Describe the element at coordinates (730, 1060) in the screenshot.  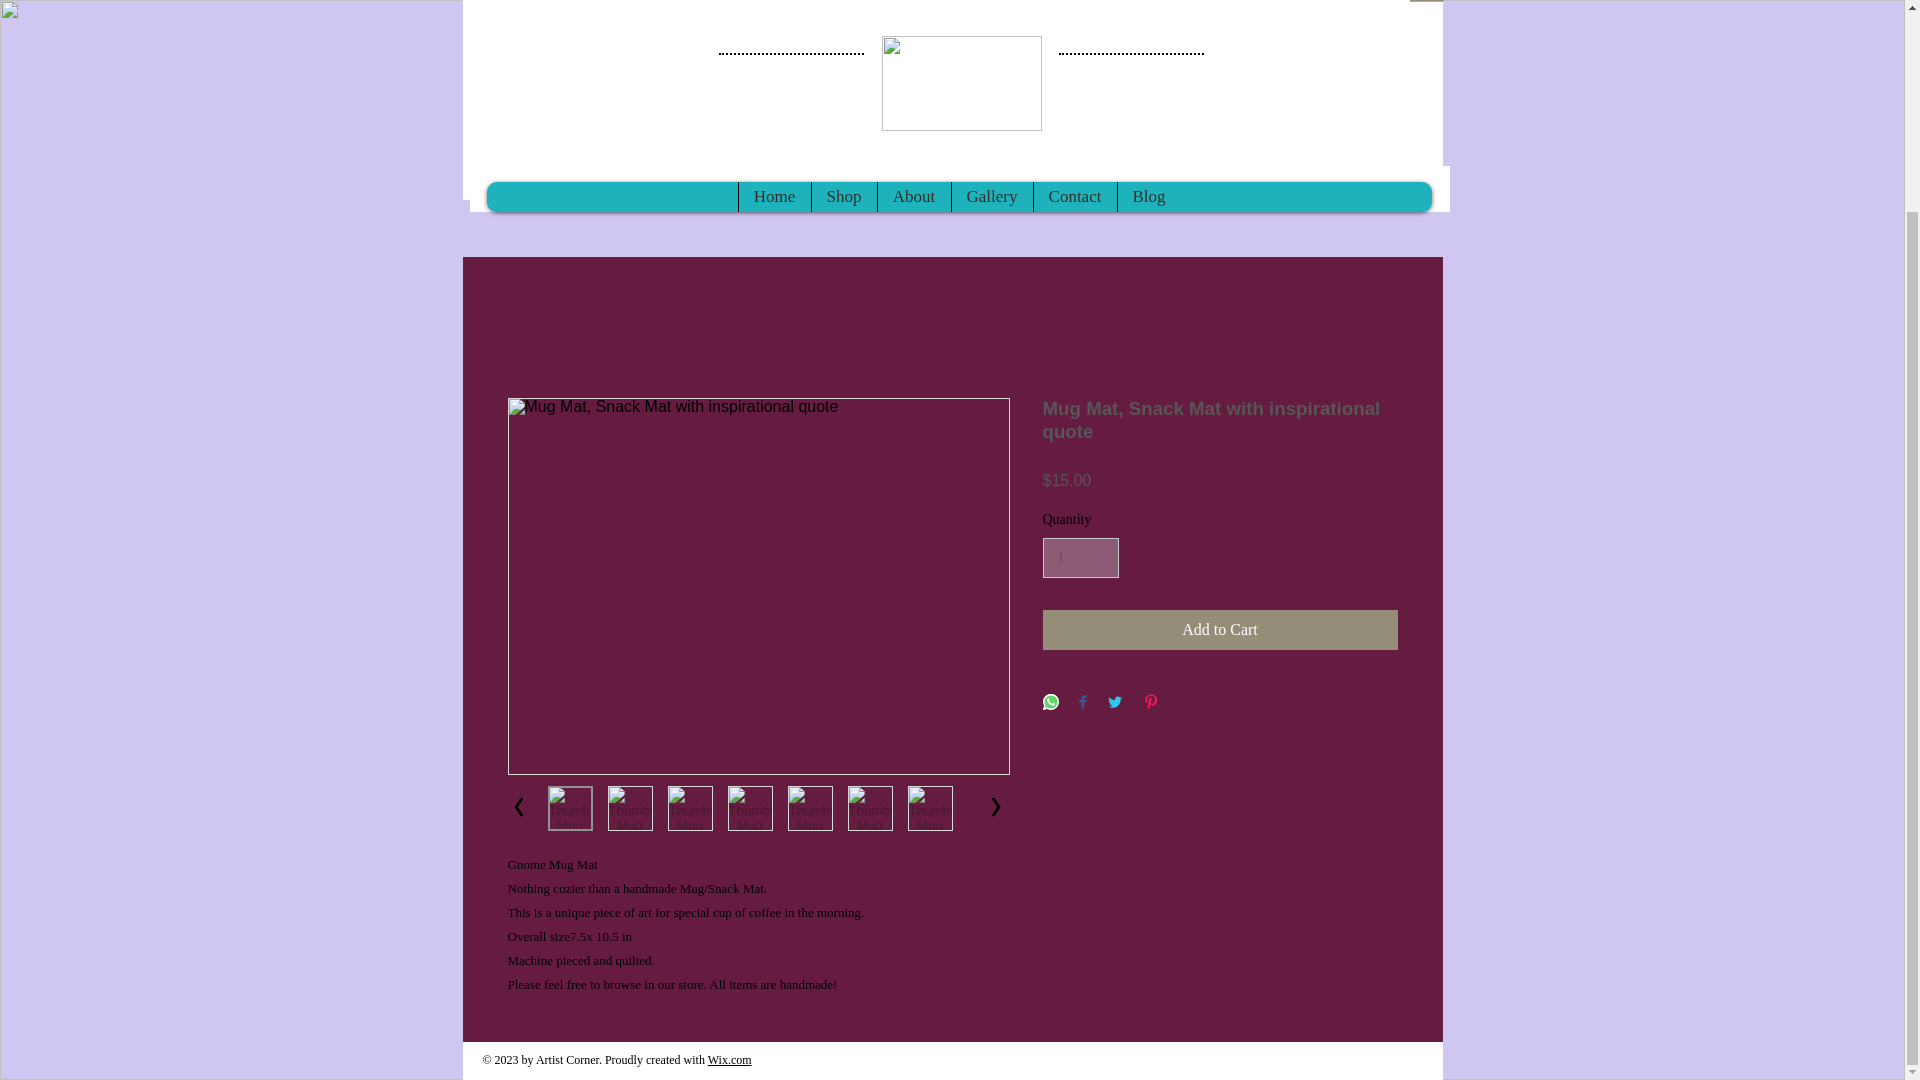
I see `Wix.com` at that location.